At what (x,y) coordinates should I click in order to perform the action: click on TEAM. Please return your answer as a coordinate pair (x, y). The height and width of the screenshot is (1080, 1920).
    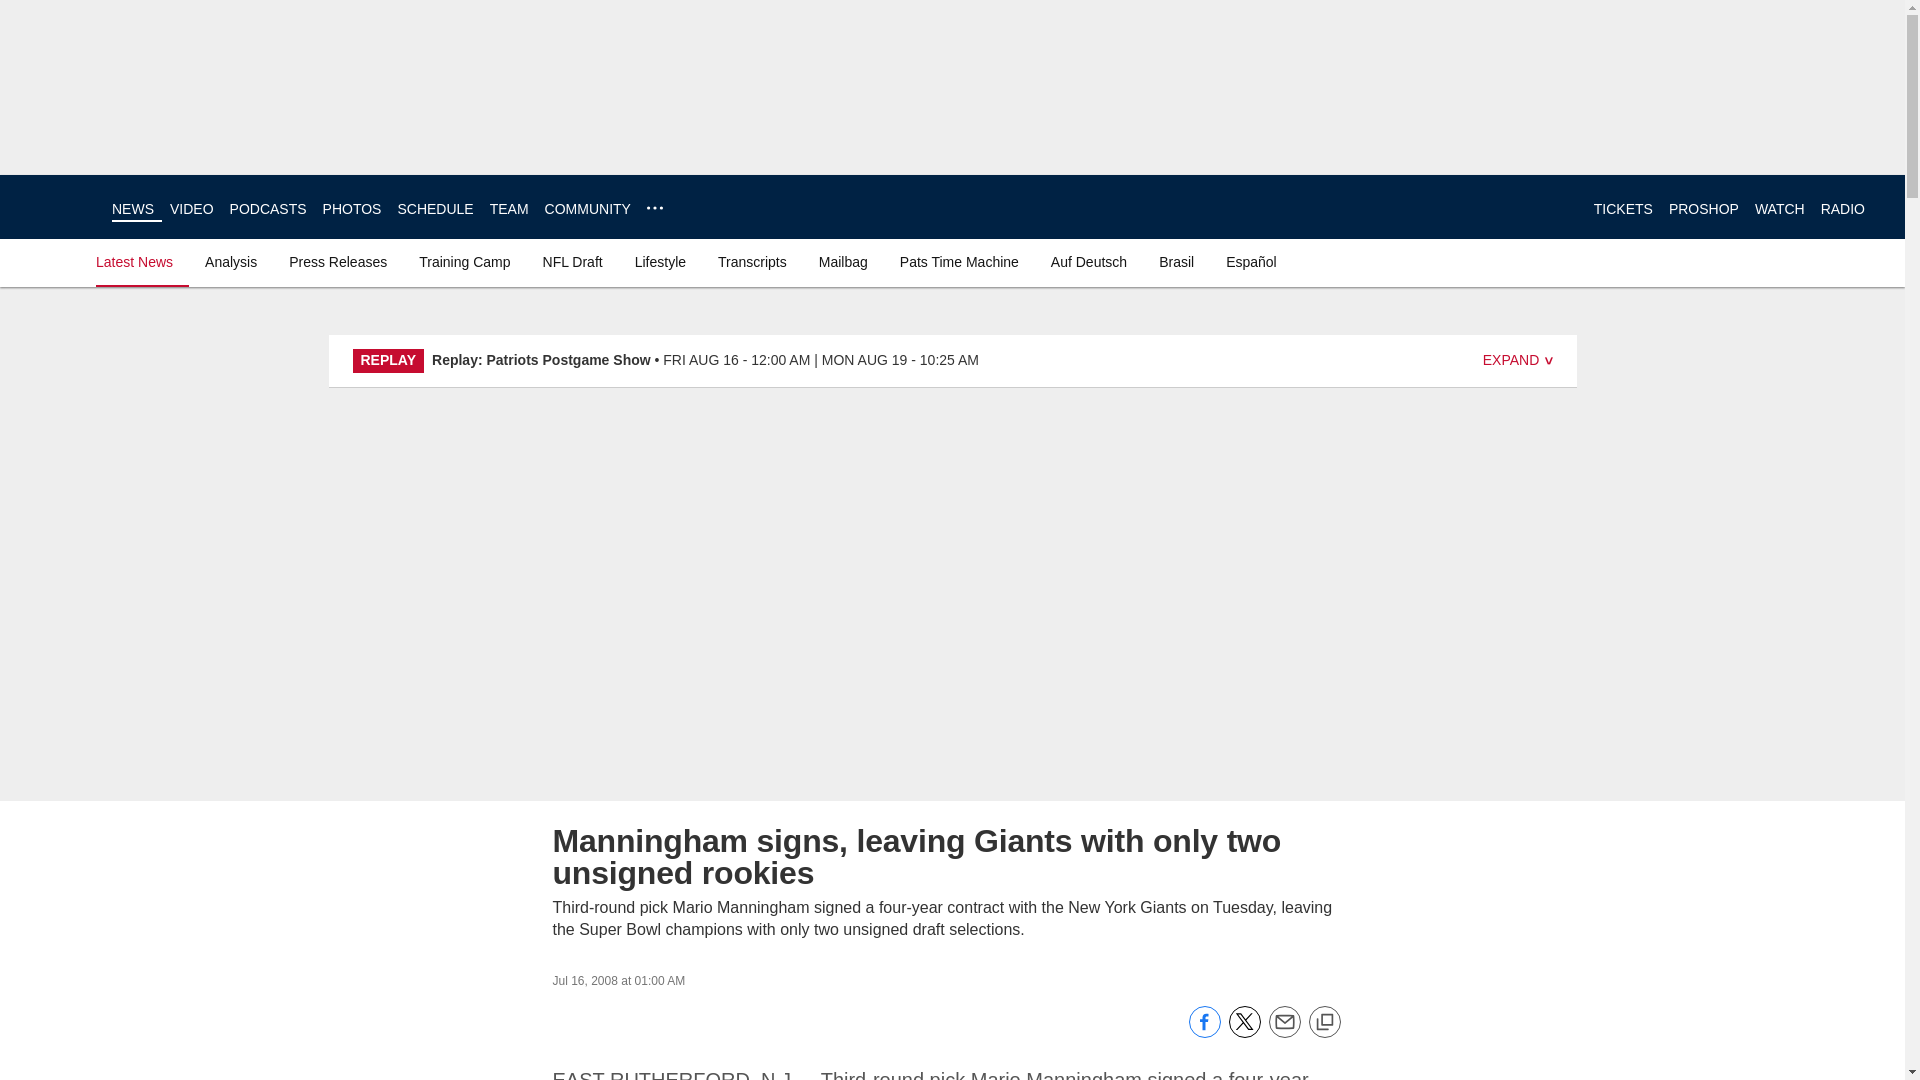
    Looking at the image, I should click on (509, 208).